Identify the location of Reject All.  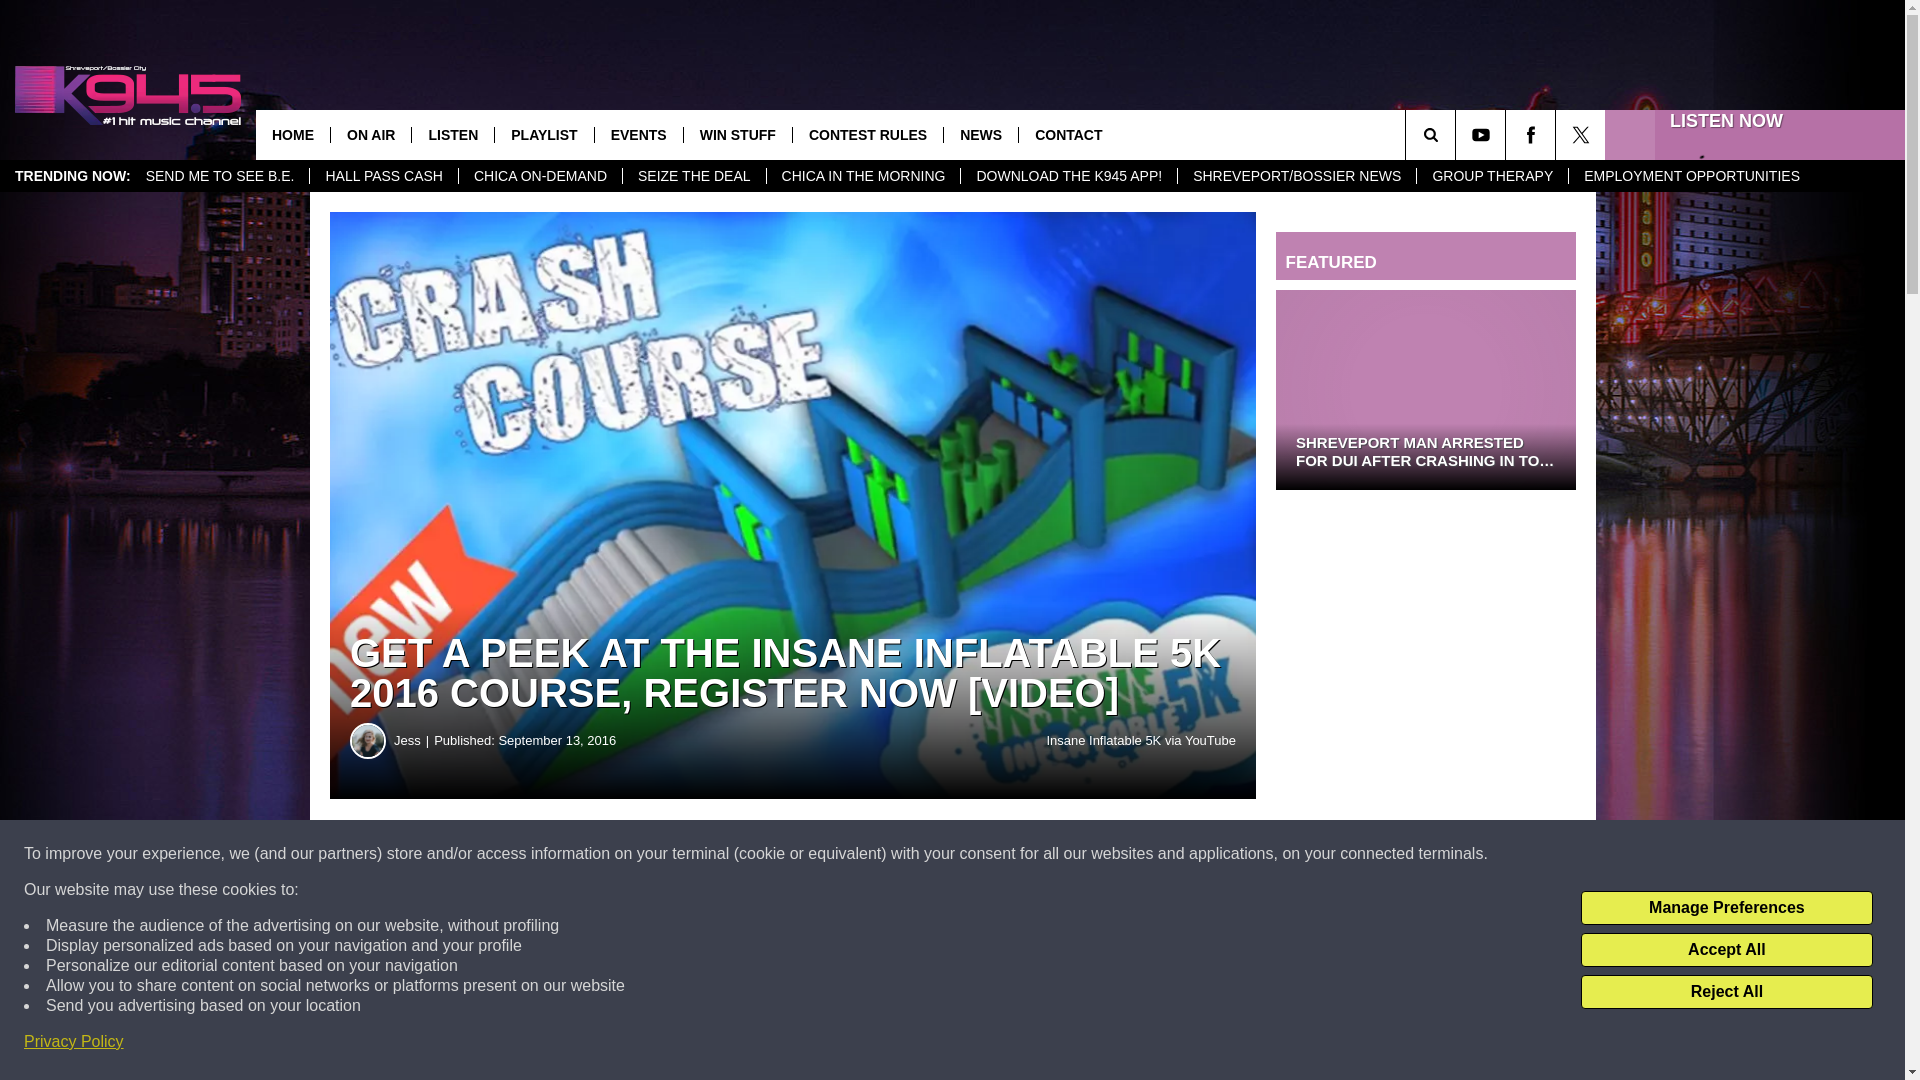
(1726, 992).